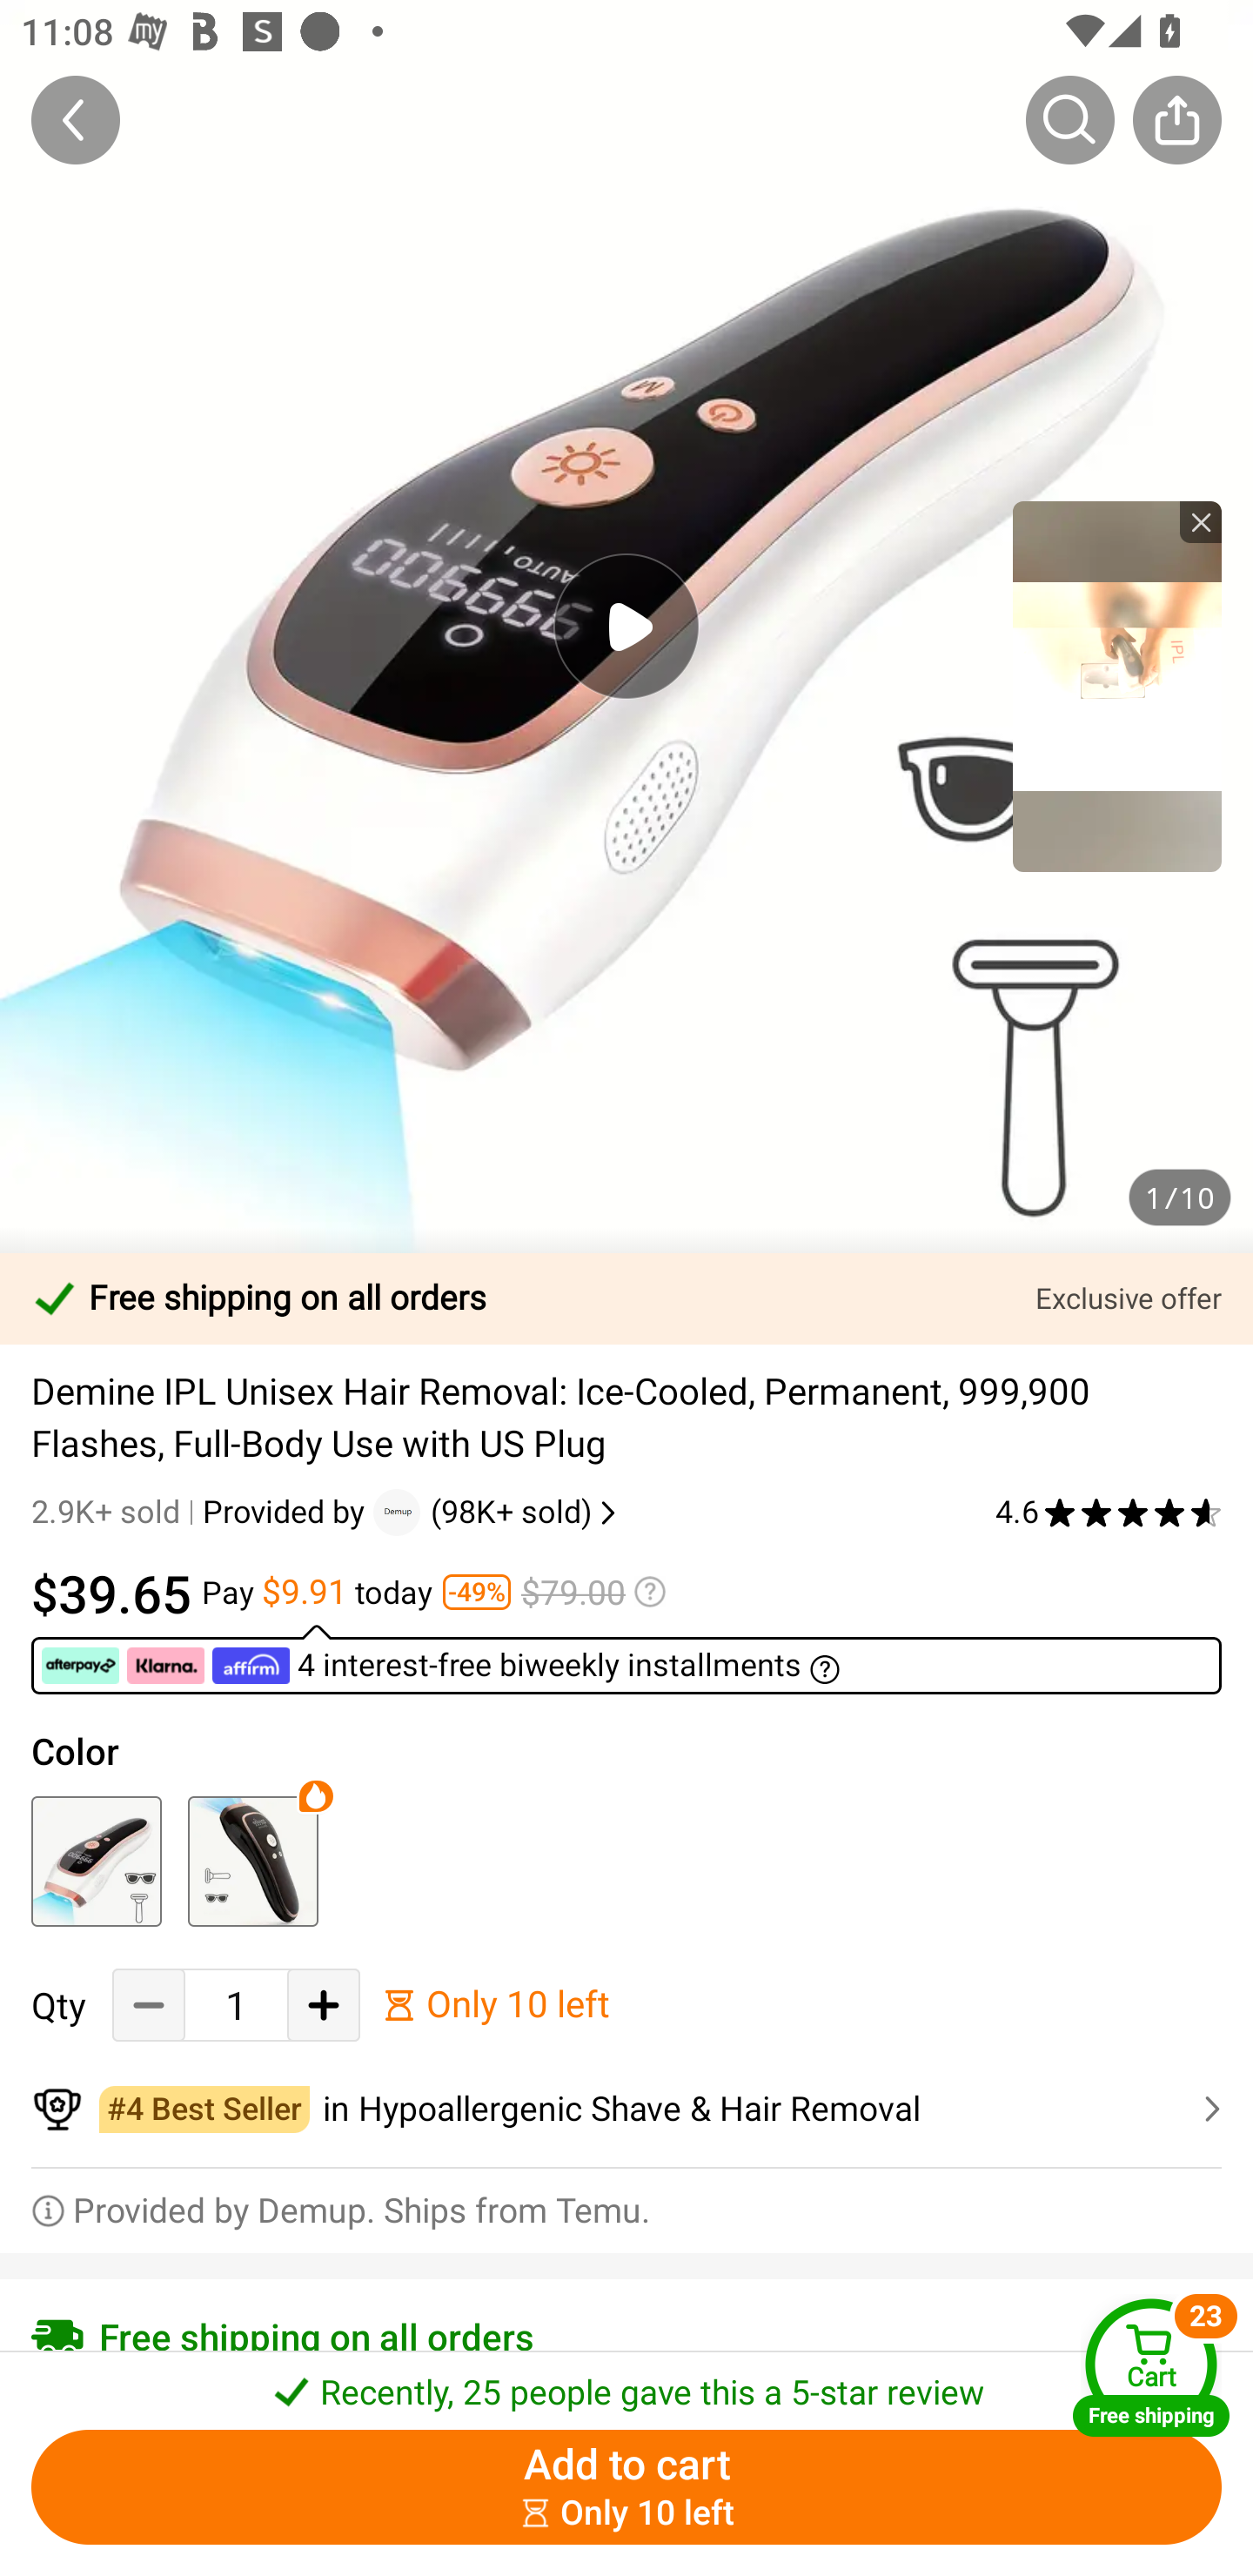 The width and height of the screenshot is (1253, 2576). I want to click on Back, so click(76, 119).